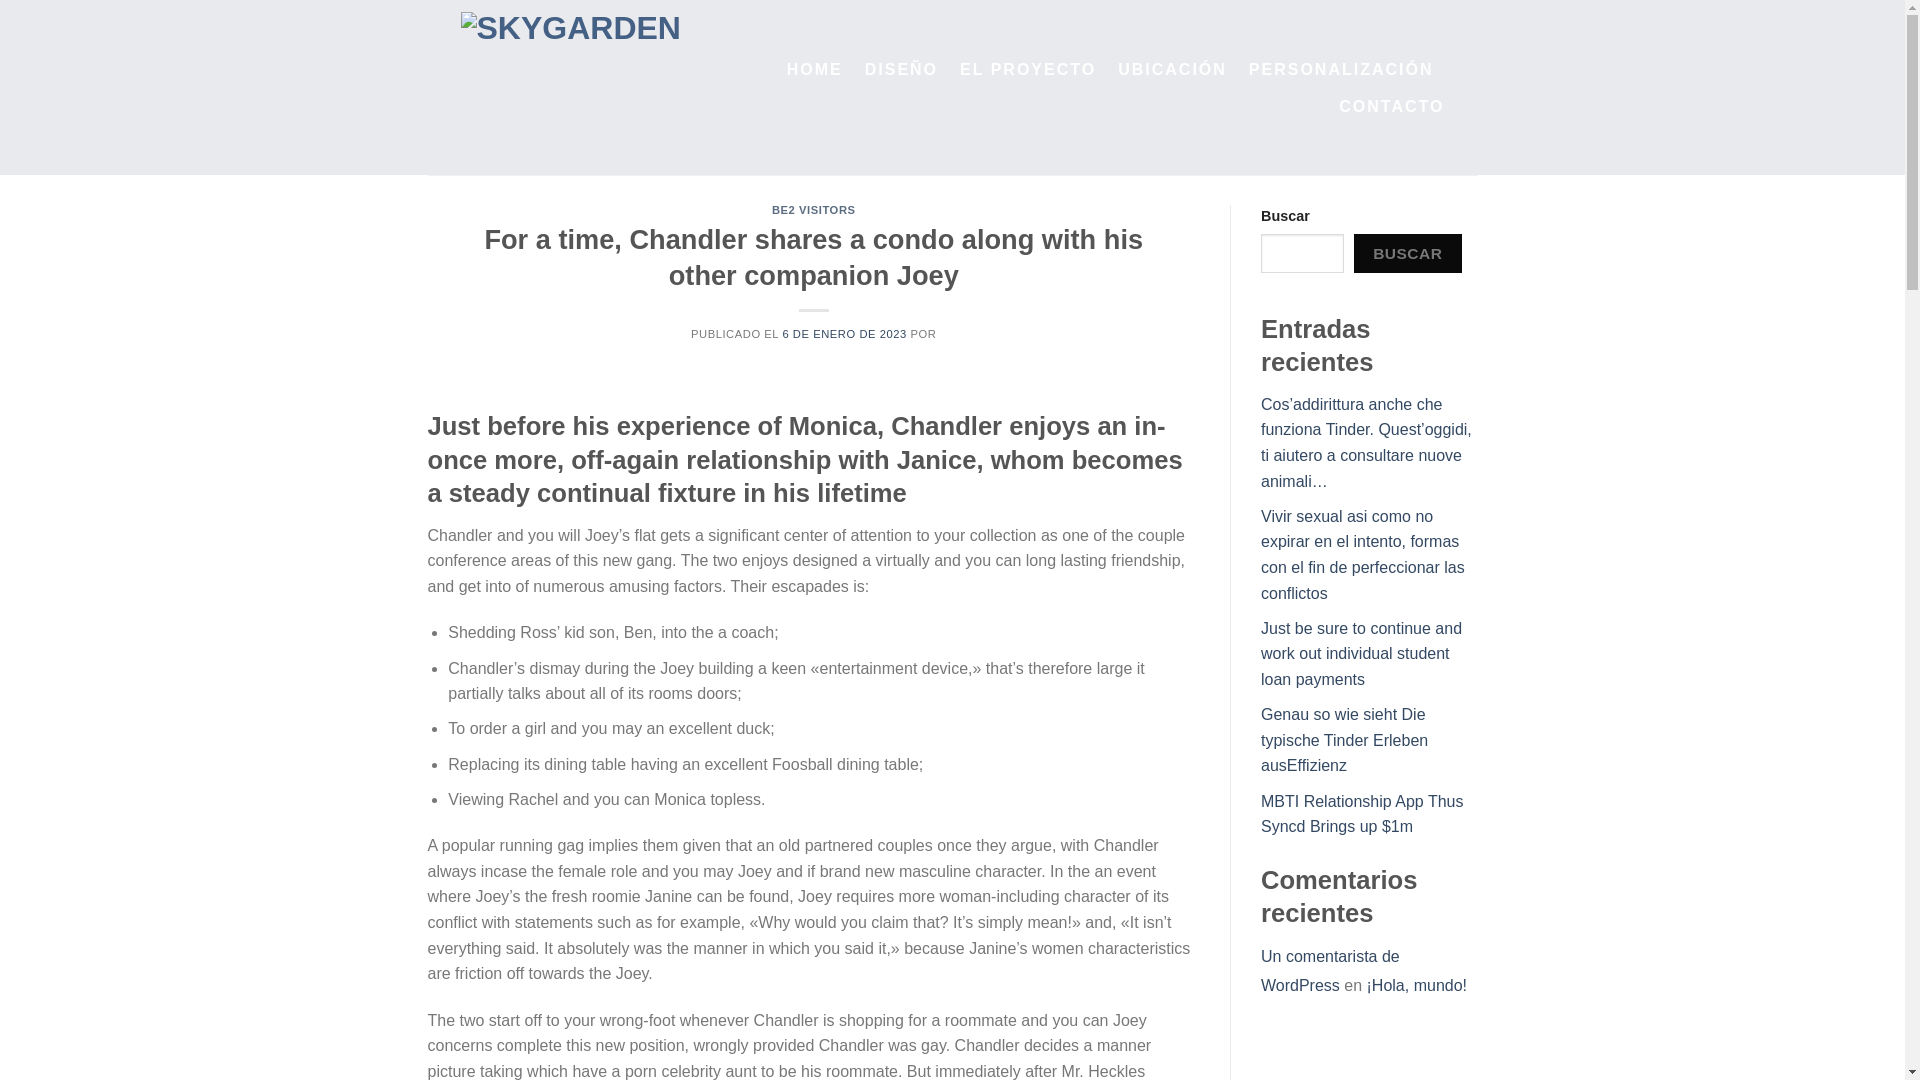 The width and height of the screenshot is (1920, 1080). I want to click on BE2 VISITORS, so click(814, 210).